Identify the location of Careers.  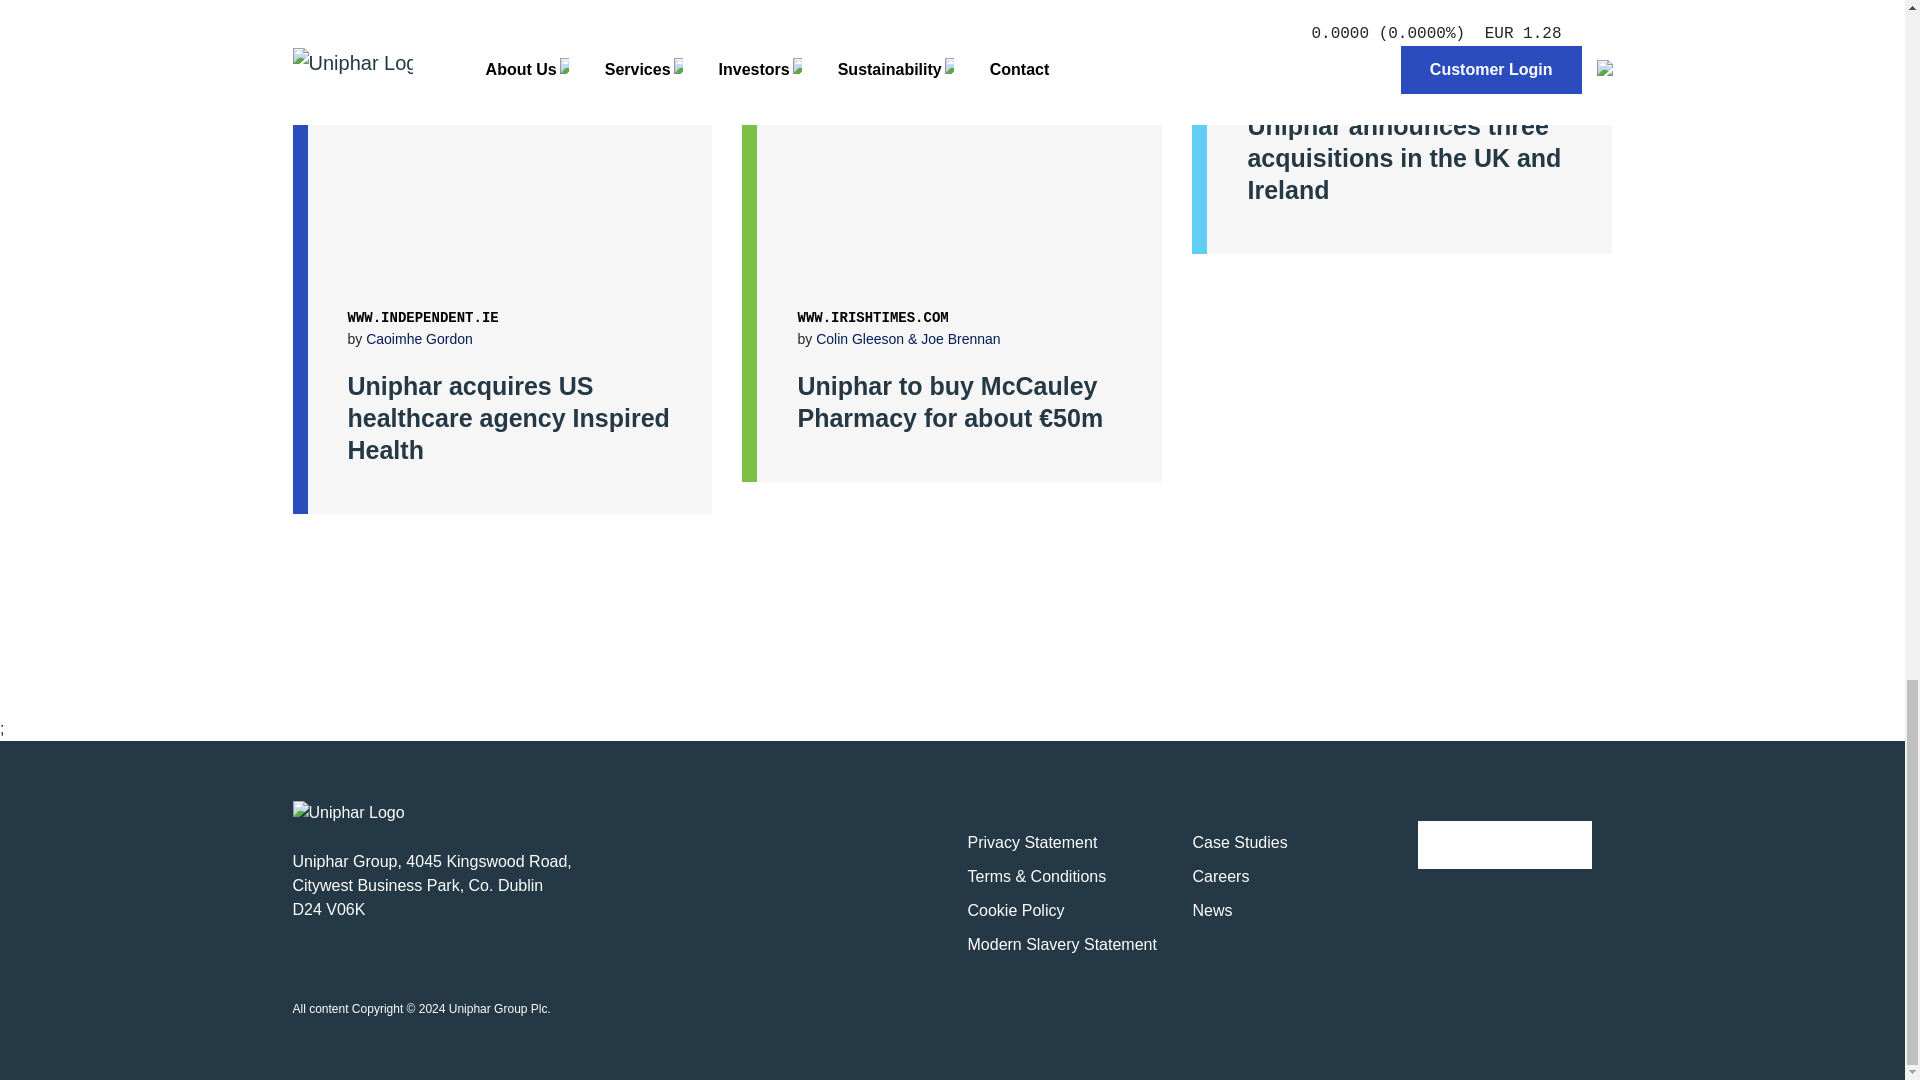
(1220, 876).